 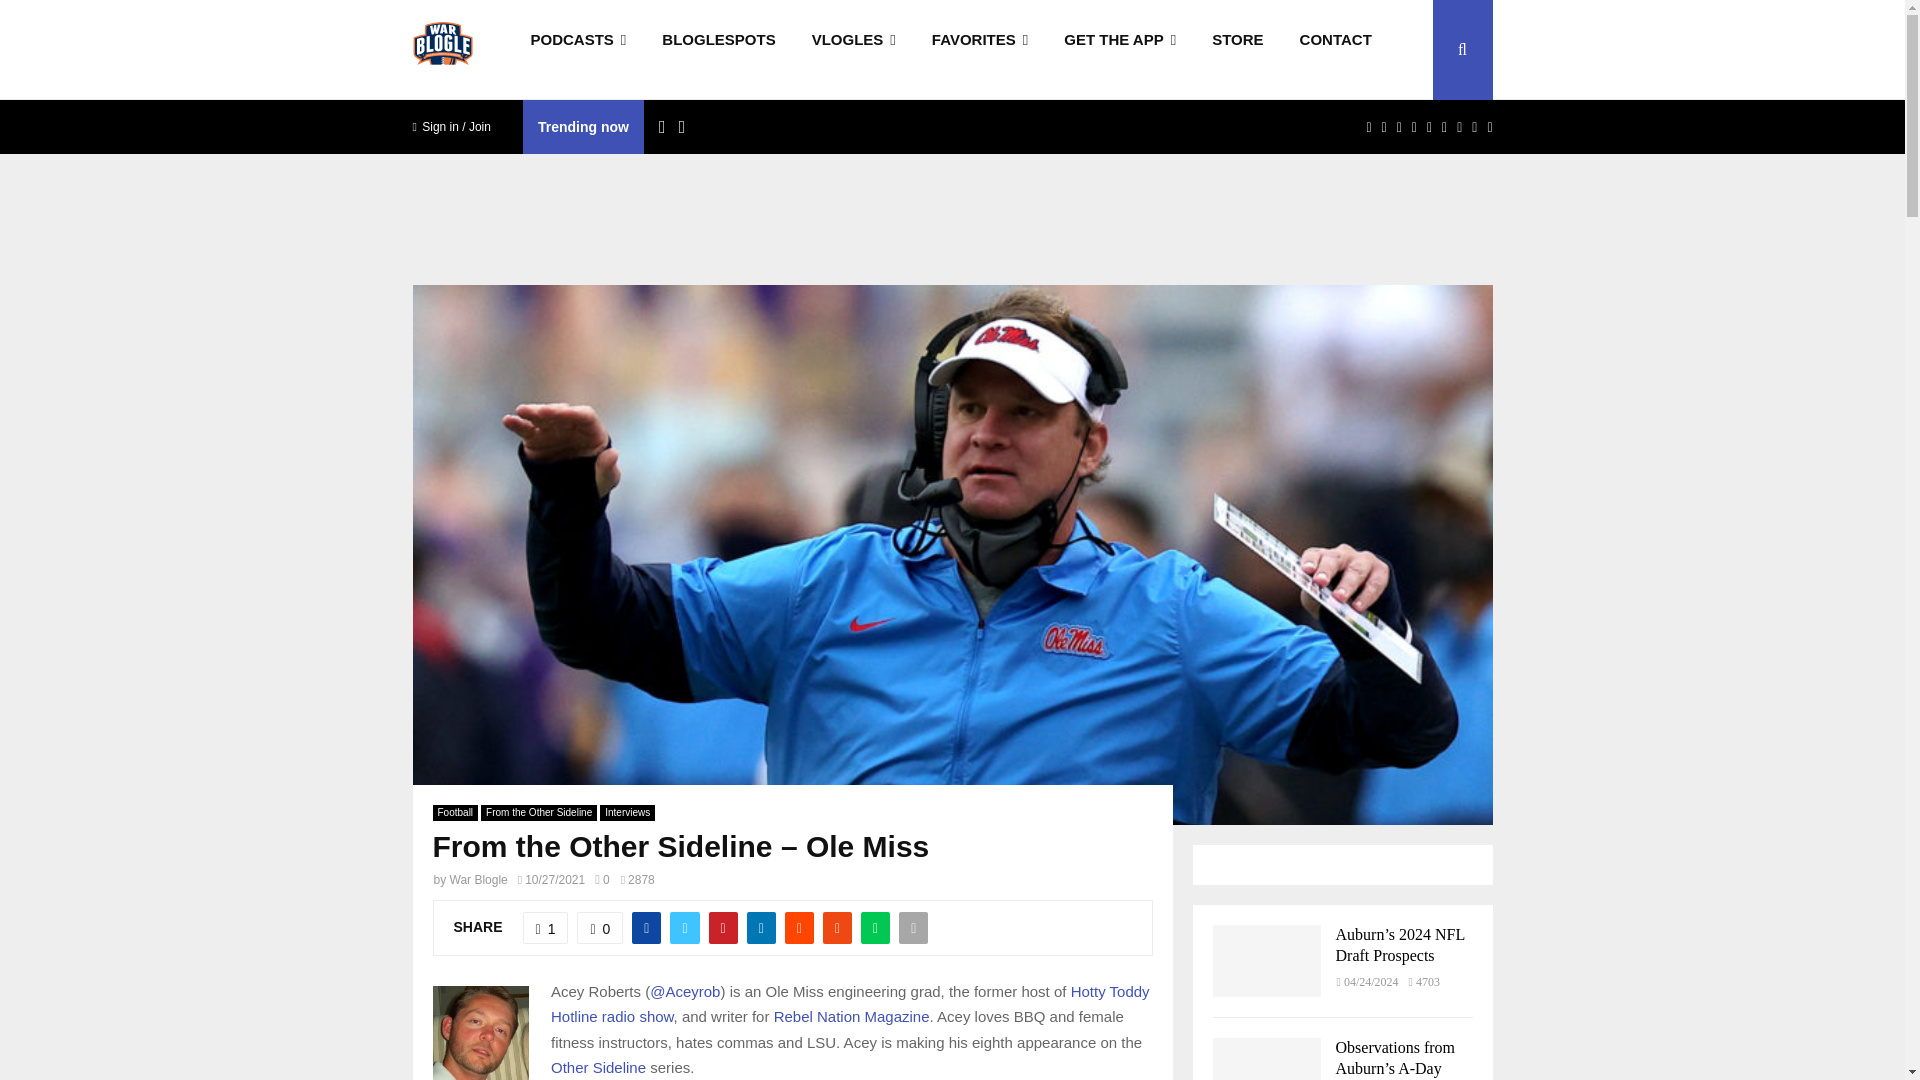 What do you see at coordinates (854, 50) in the screenshot?
I see `VLOGLES` at bounding box center [854, 50].